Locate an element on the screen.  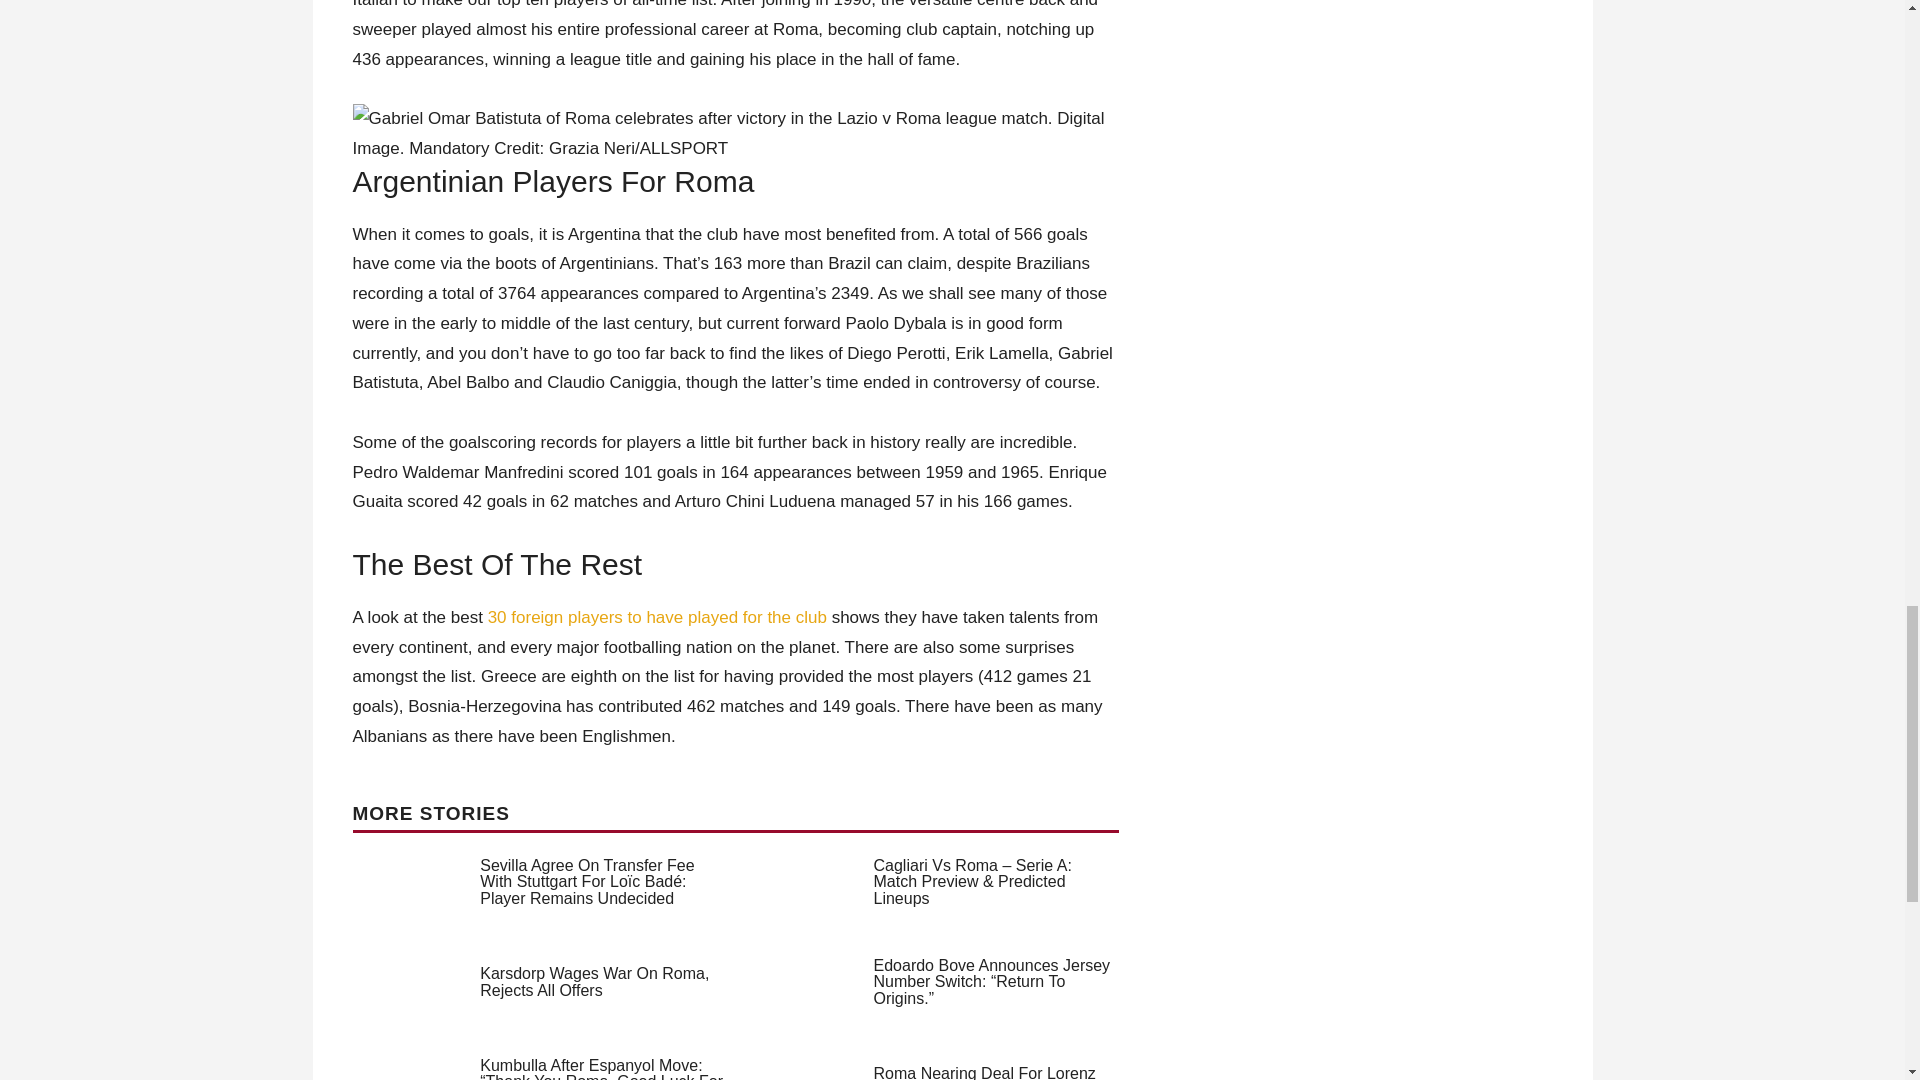
Karsdorp Wages War On Roma, Rejects All Offers is located at coordinates (594, 982).